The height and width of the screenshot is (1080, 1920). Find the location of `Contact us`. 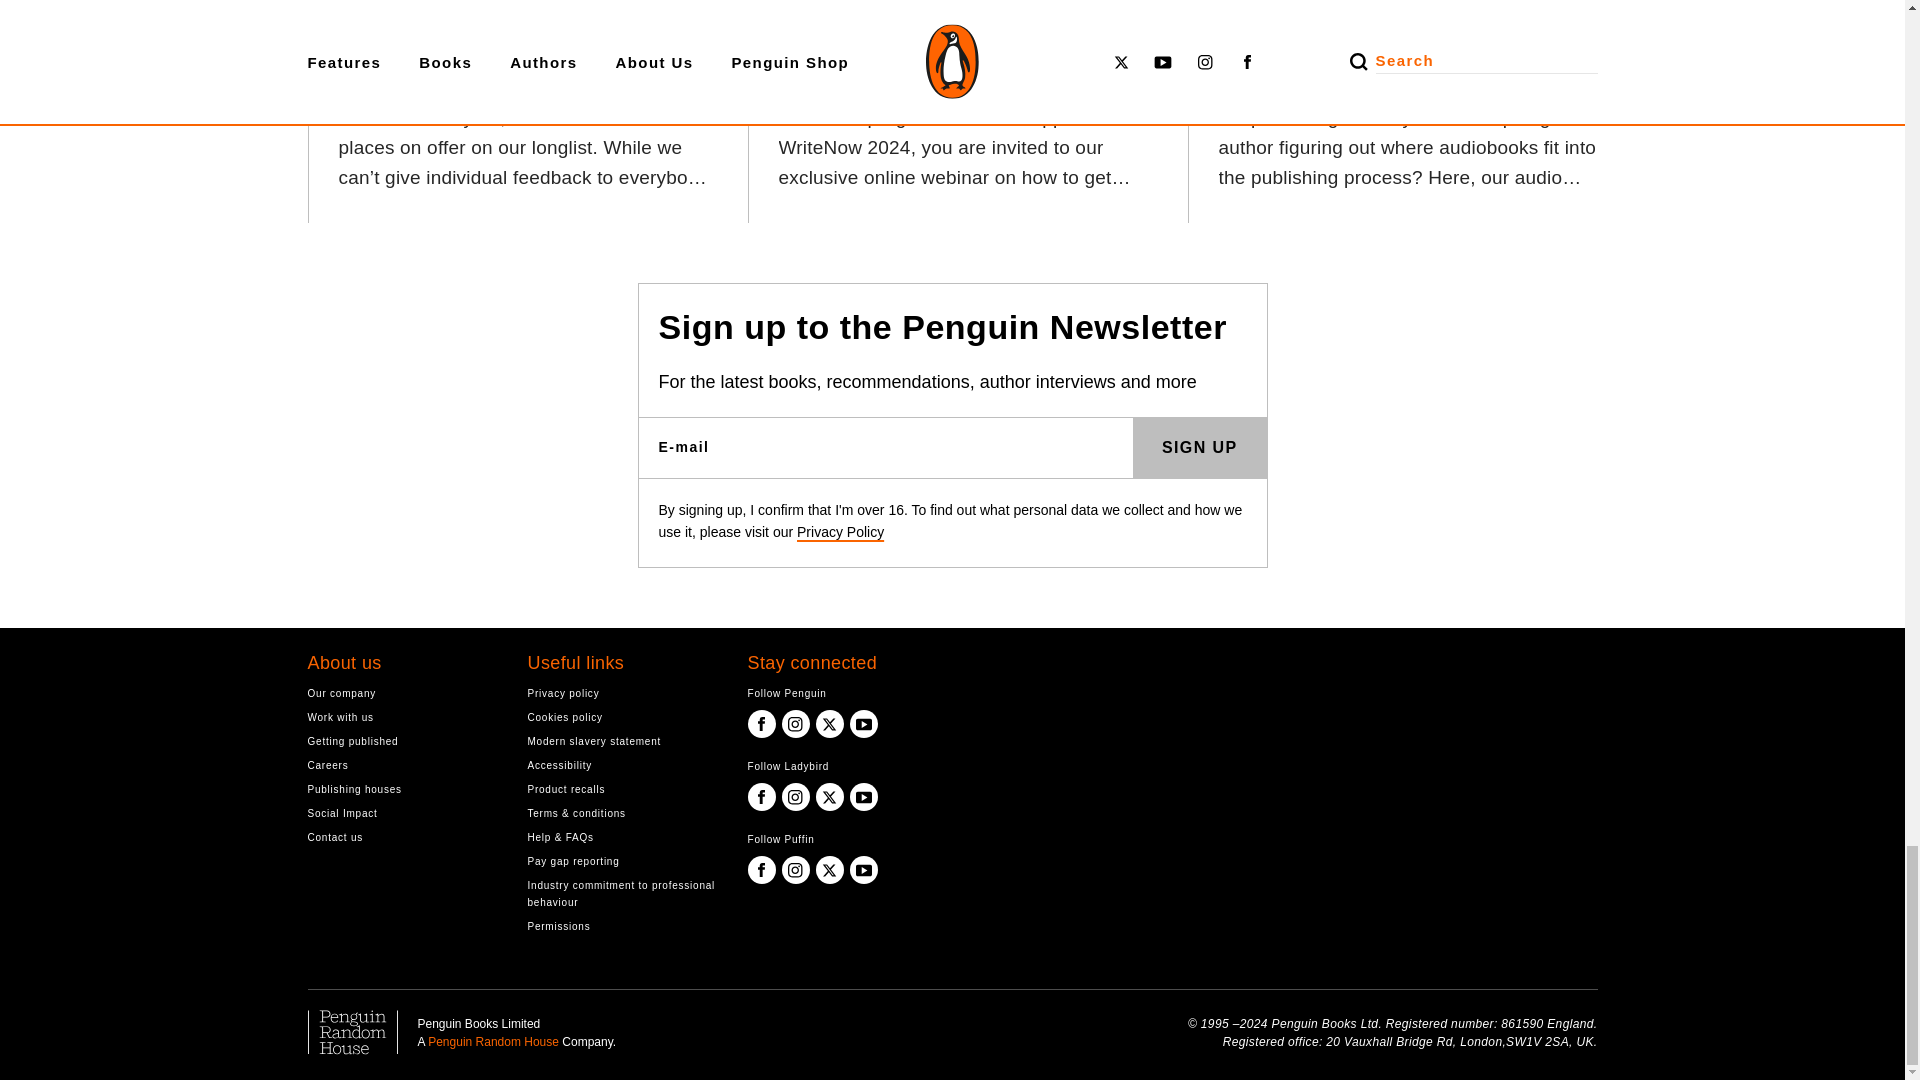

Contact us is located at coordinates (402, 837).